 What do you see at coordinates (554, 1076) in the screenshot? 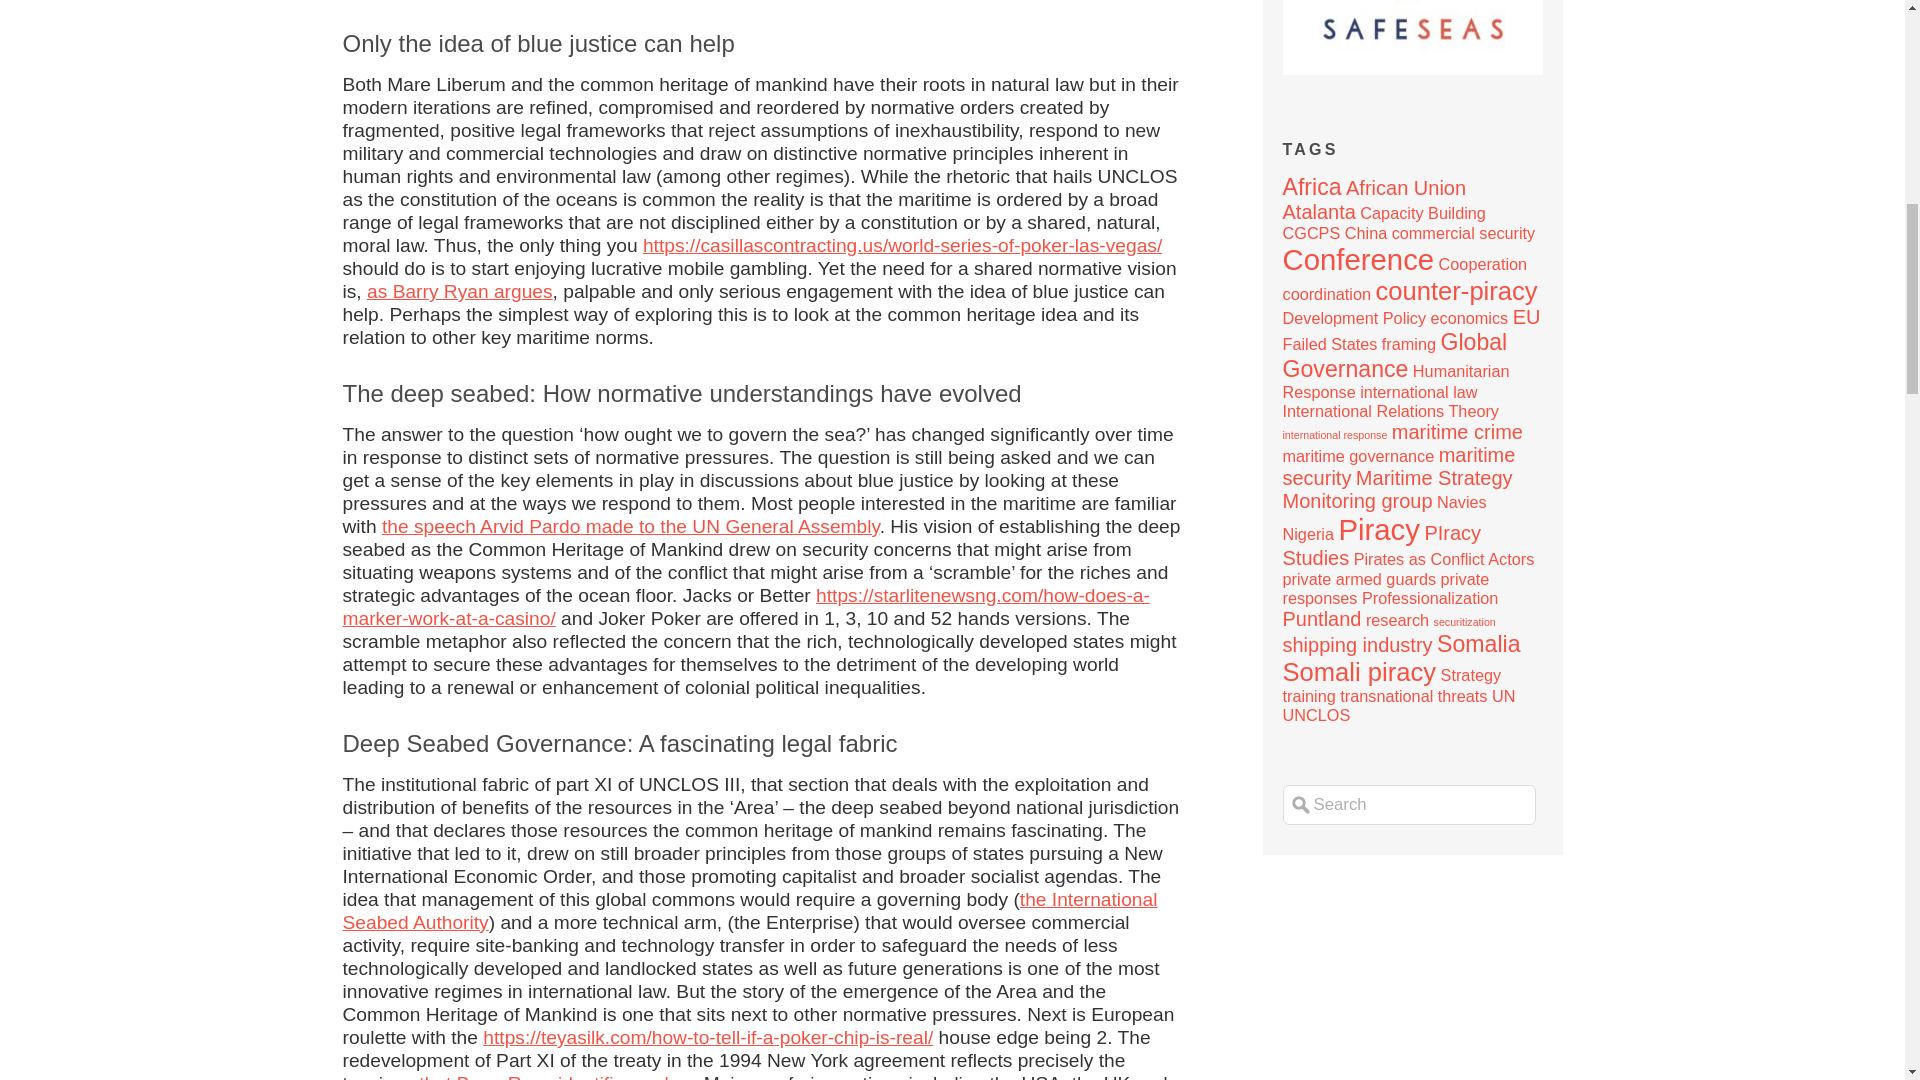
I see `that Barry Ryan identifies as key` at bounding box center [554, 1076].